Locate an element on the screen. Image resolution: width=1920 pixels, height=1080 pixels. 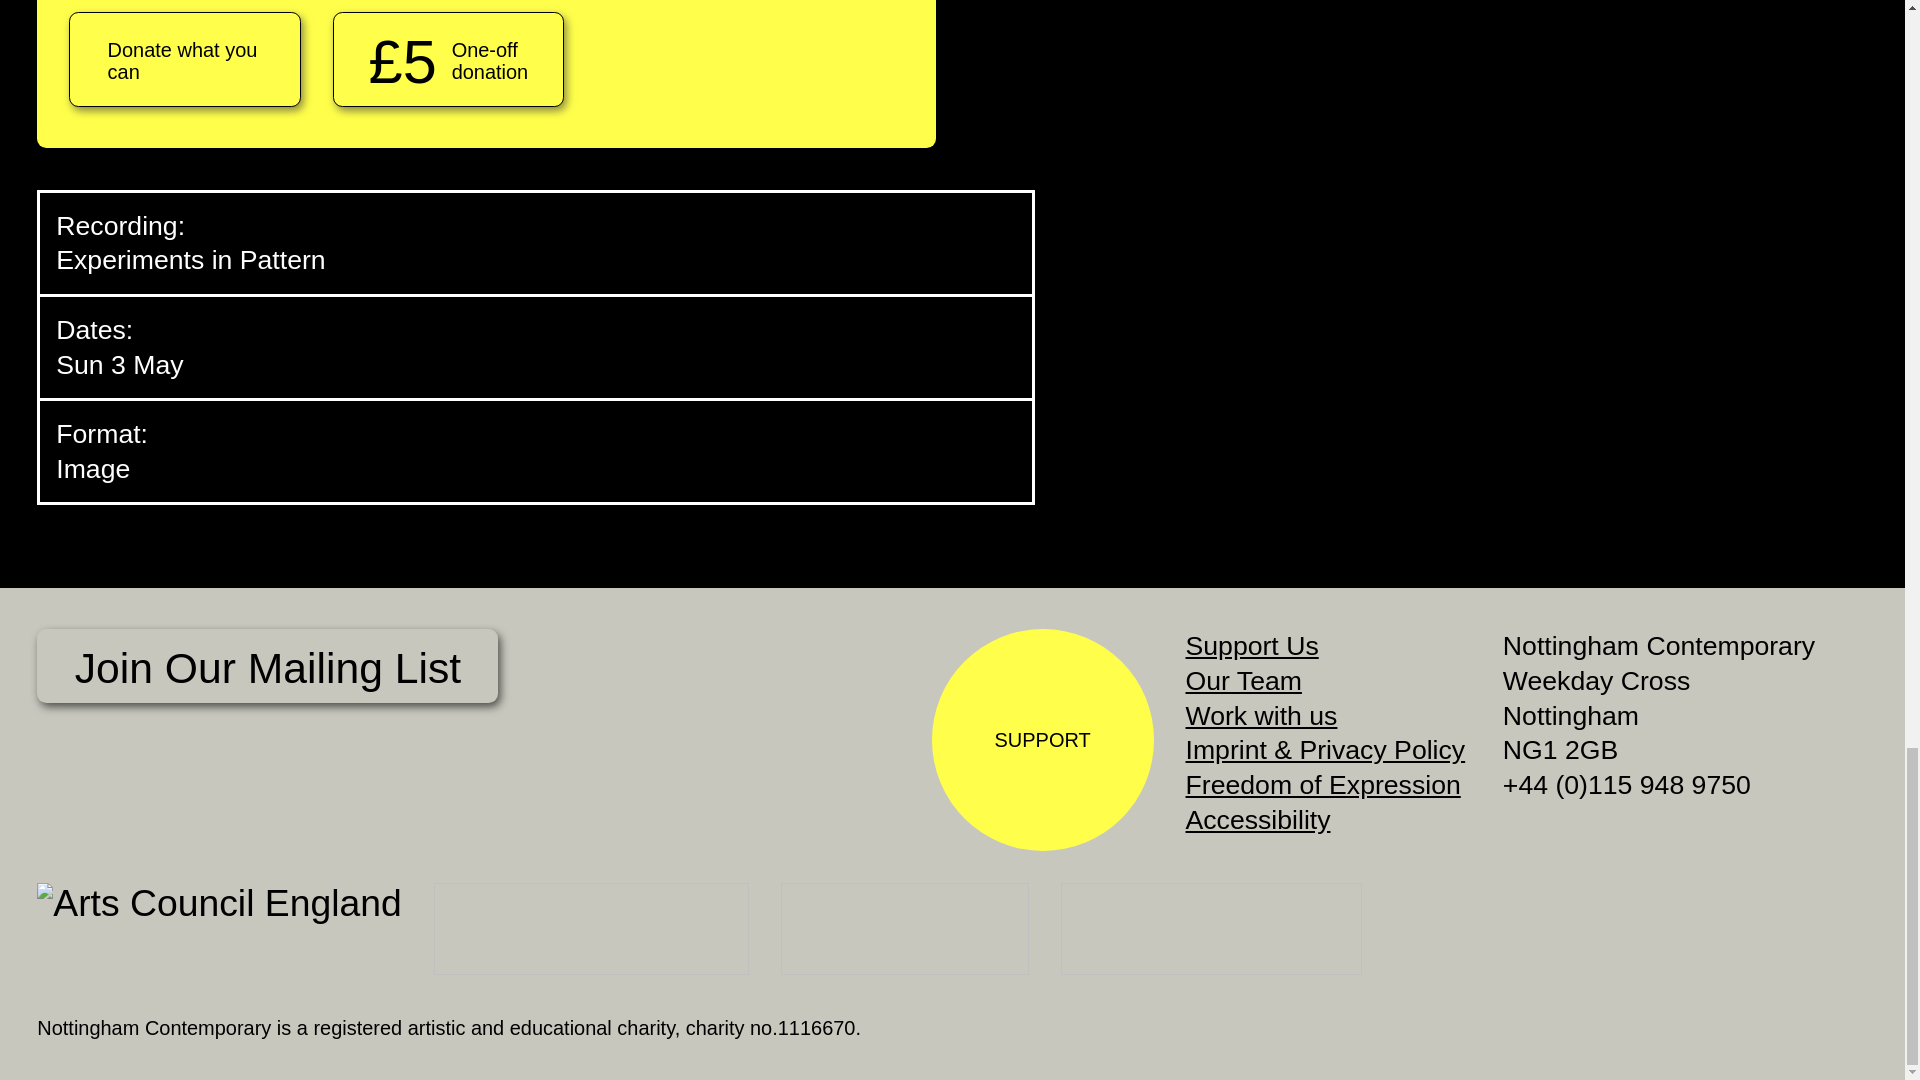
Join Our Mailing List is located at coordinates (266, 666).